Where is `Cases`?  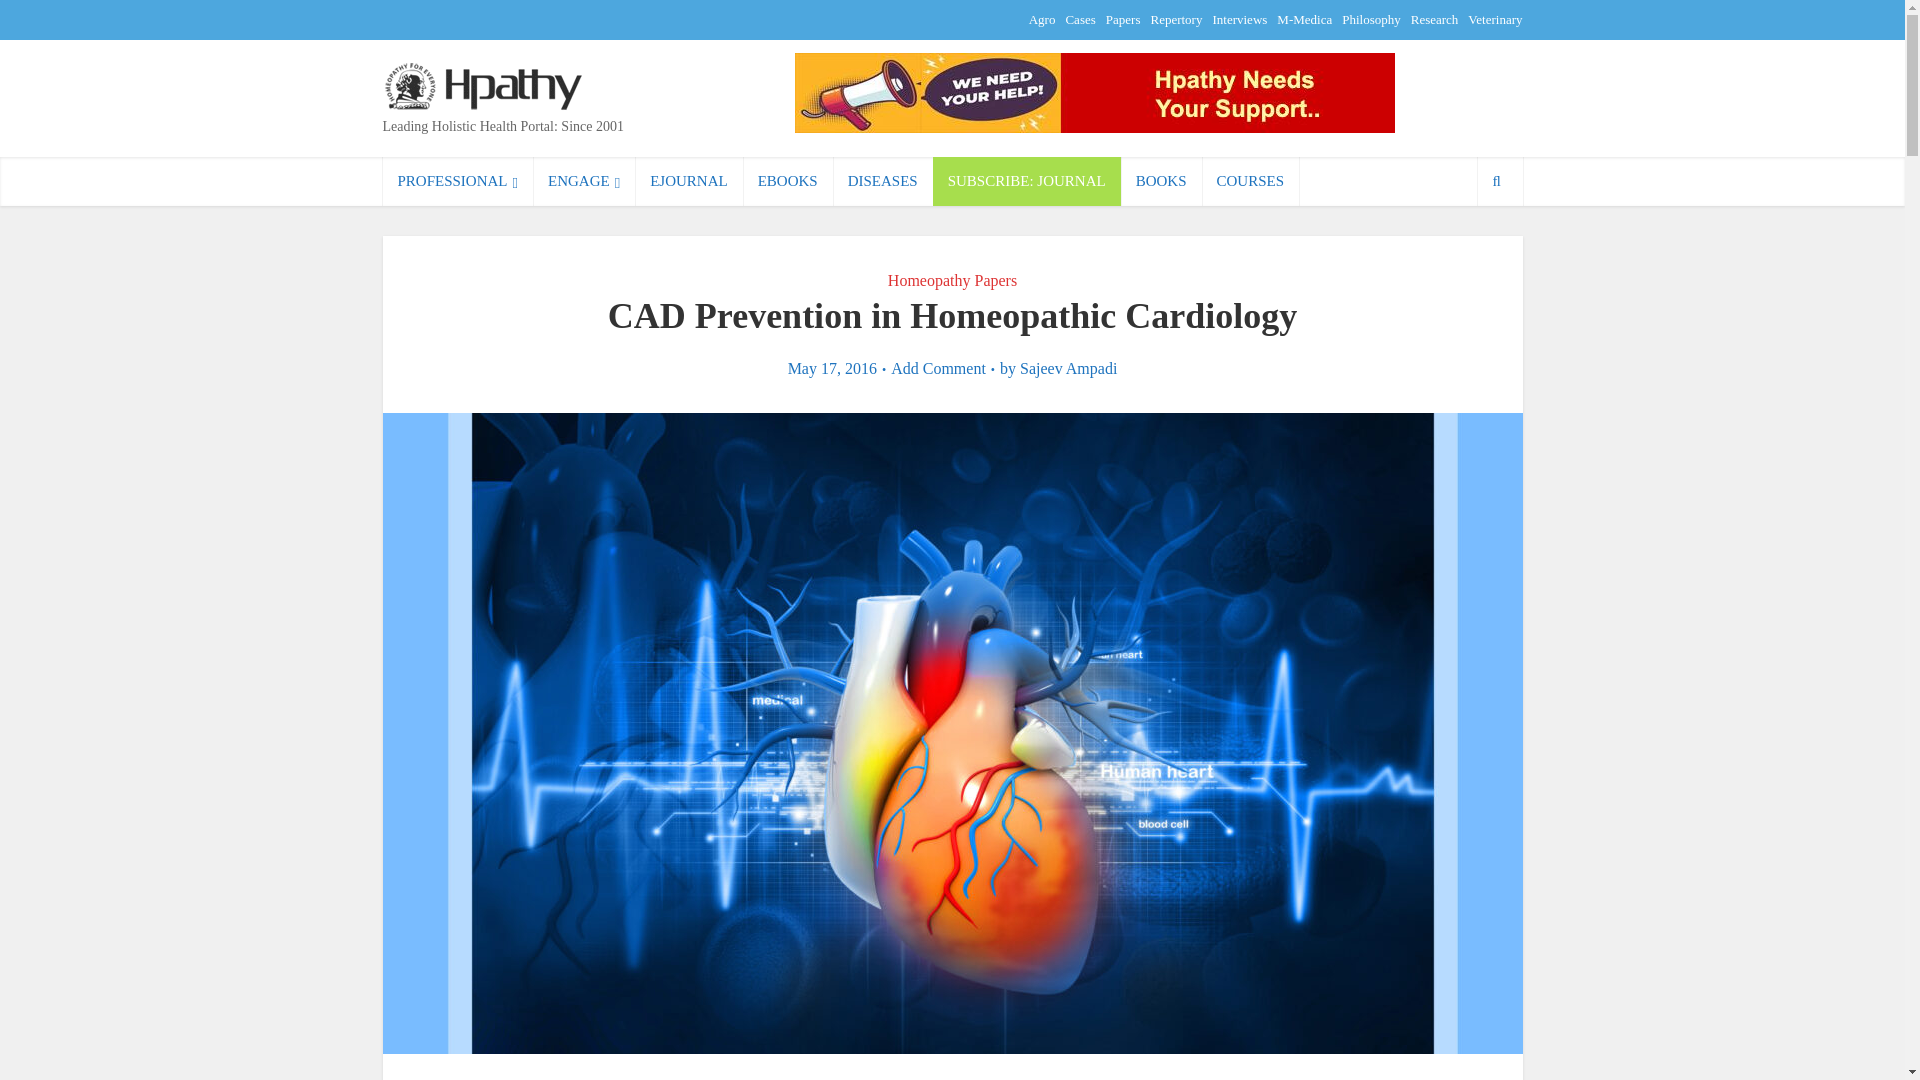
Cases is located at coordinates (1080, 19).